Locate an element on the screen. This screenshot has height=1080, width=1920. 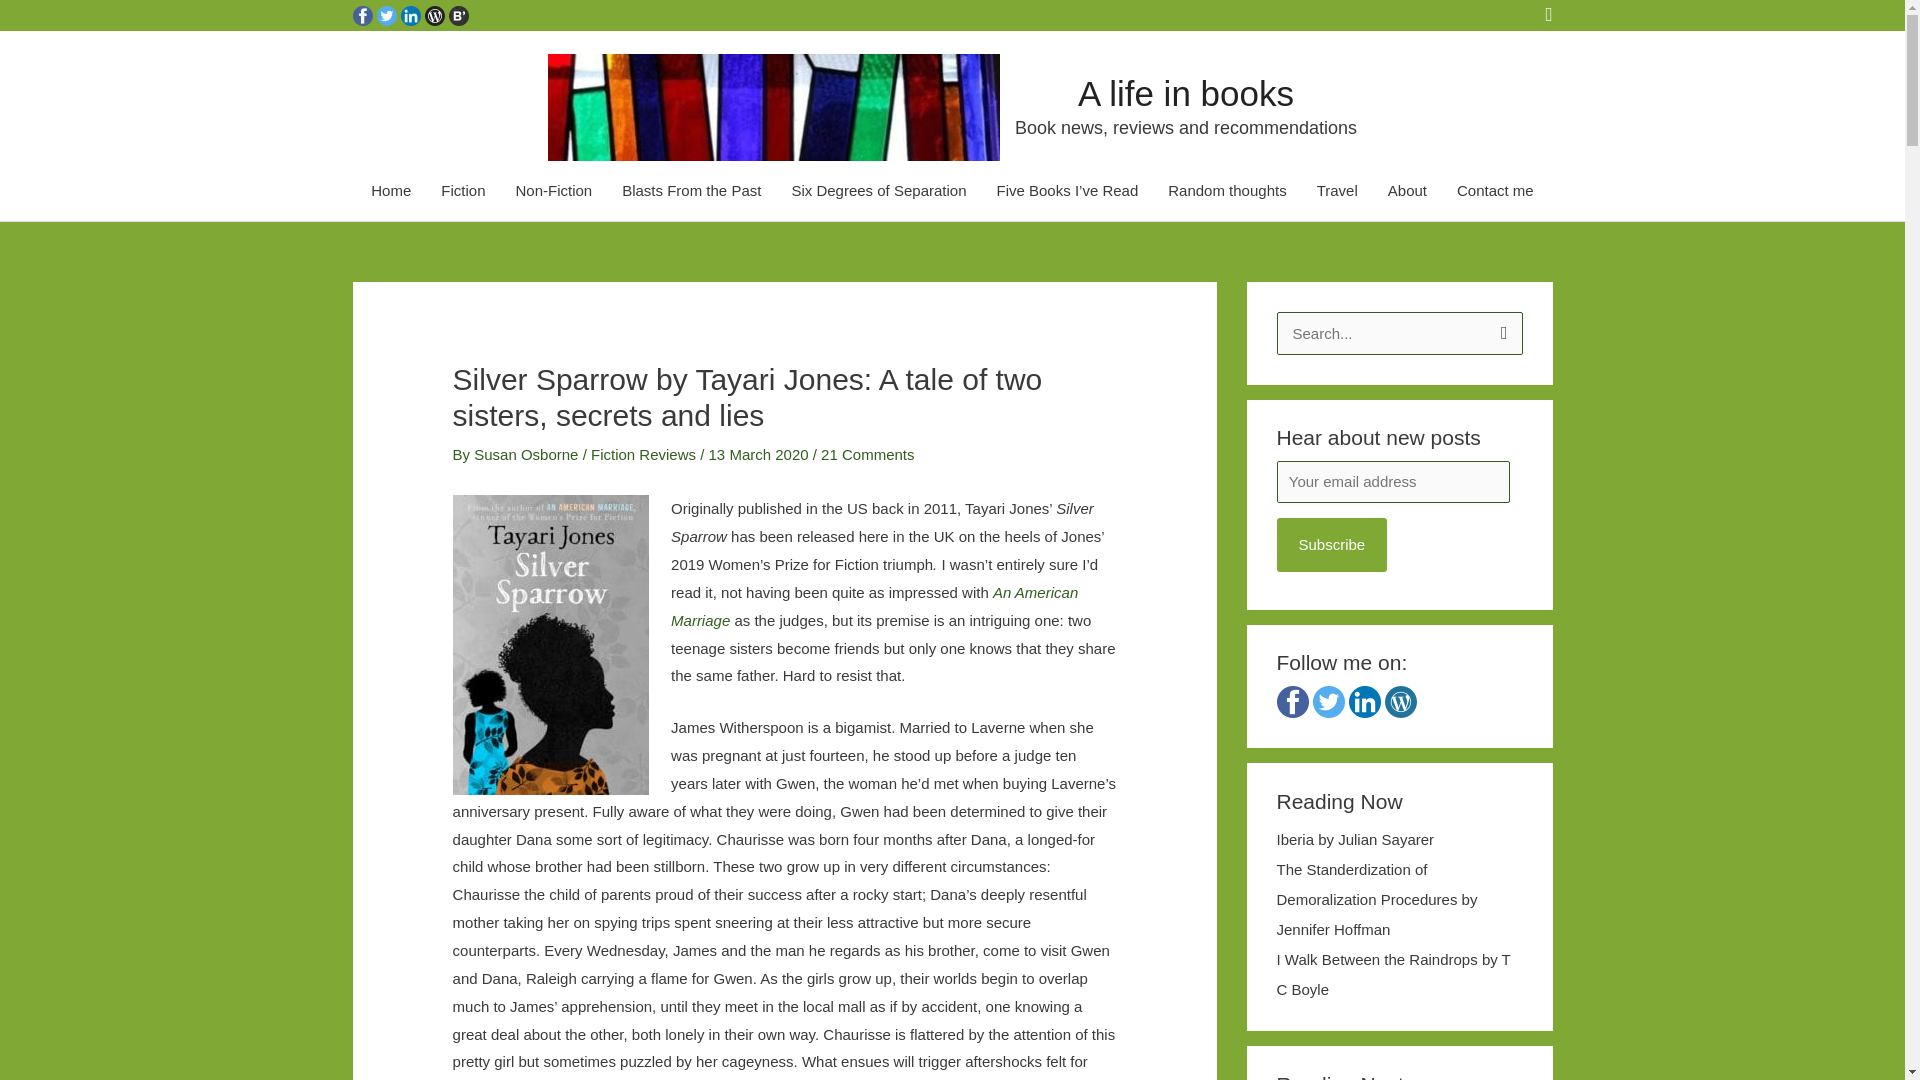
Follow Me on Bloglovin' is located at coordinates (458, 14).